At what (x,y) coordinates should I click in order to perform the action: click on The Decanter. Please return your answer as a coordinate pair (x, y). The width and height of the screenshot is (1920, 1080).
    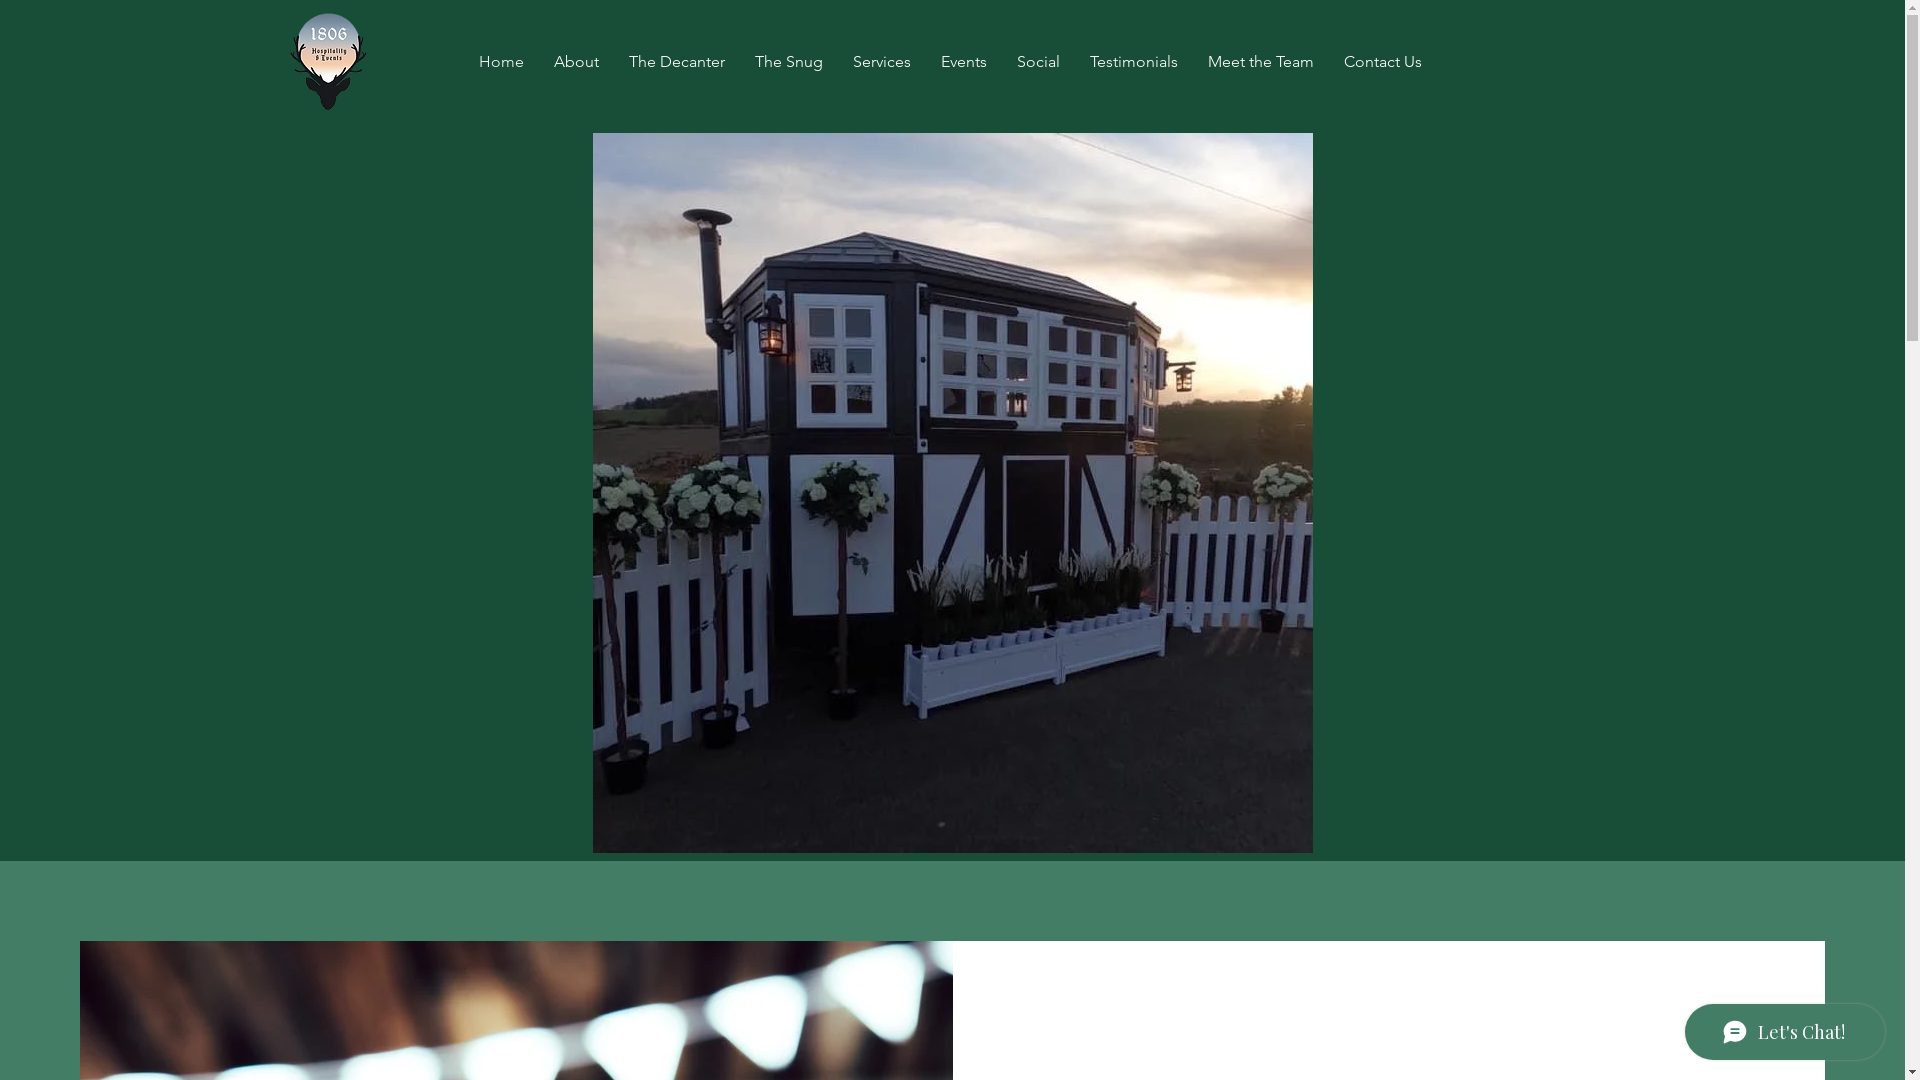
    Looking at the image, I should click on (677, 62).